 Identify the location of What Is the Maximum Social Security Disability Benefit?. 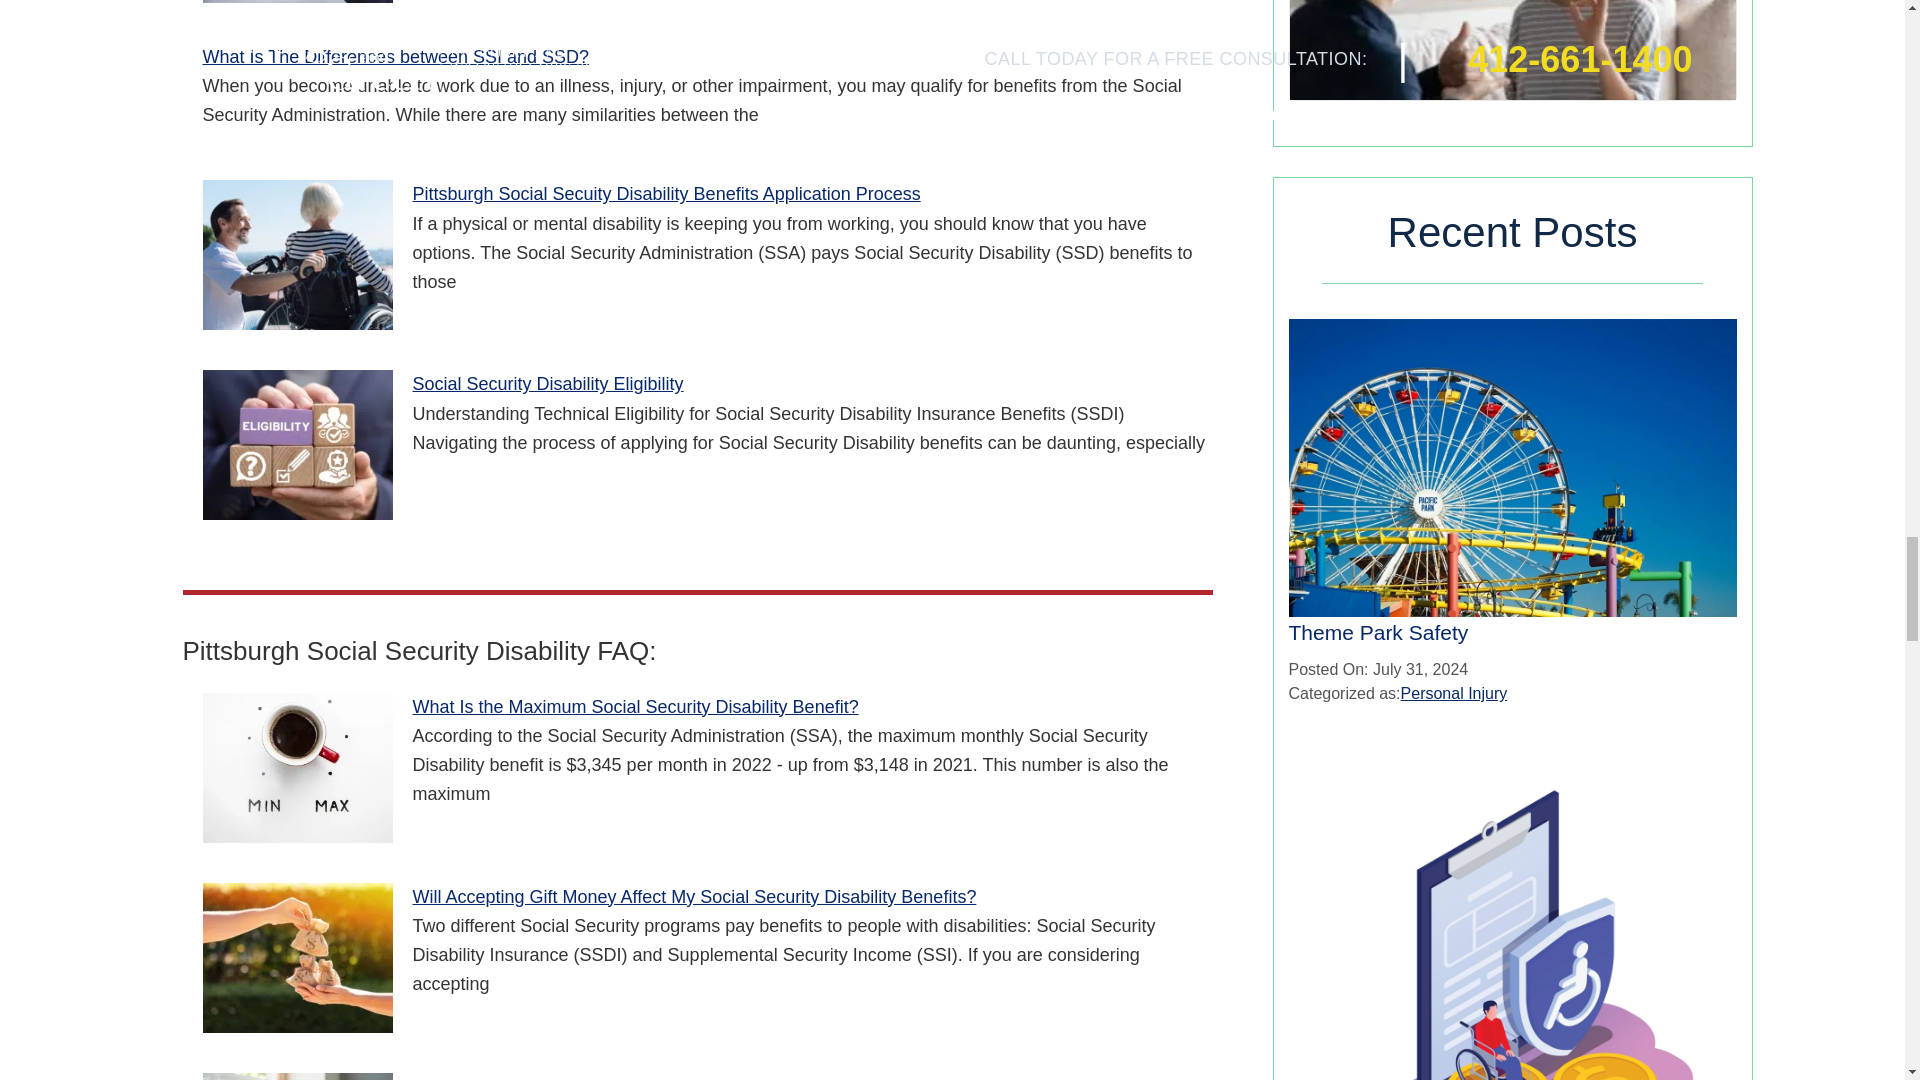
(296, 768).